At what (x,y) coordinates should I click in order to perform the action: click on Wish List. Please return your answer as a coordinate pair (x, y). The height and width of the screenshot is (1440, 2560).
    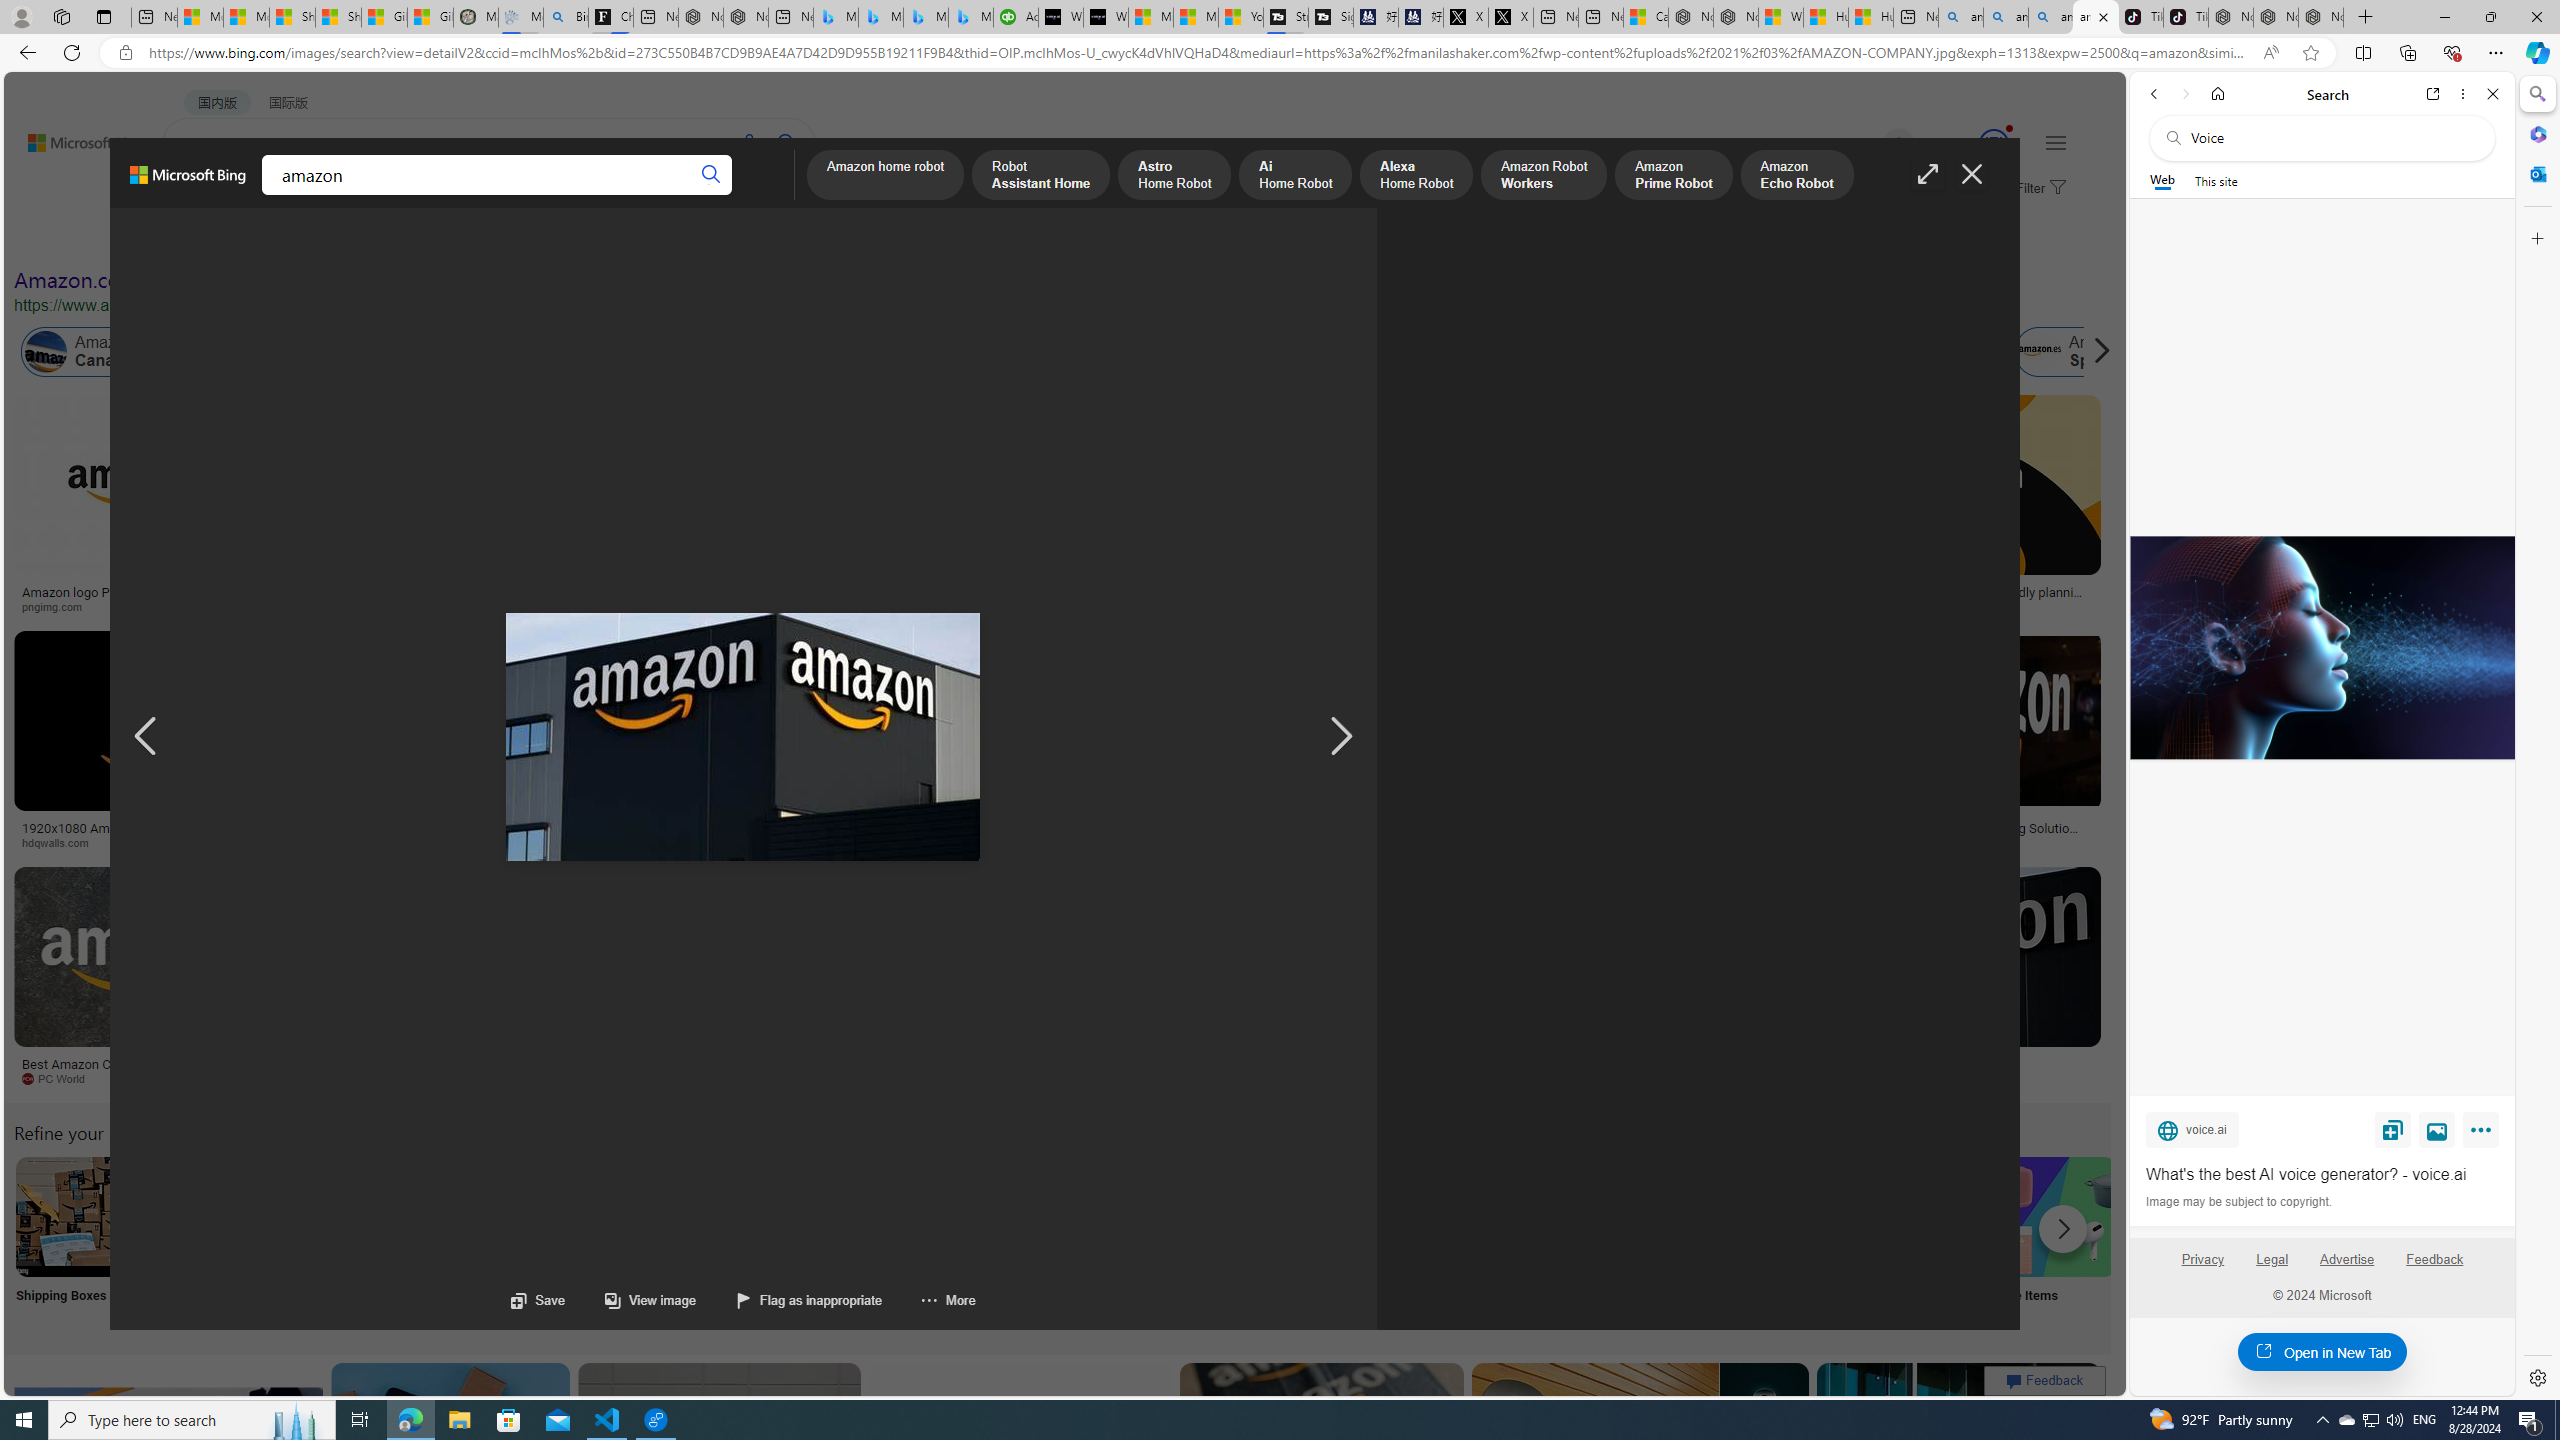
    Looking at the image, I should click on (999, 1242).